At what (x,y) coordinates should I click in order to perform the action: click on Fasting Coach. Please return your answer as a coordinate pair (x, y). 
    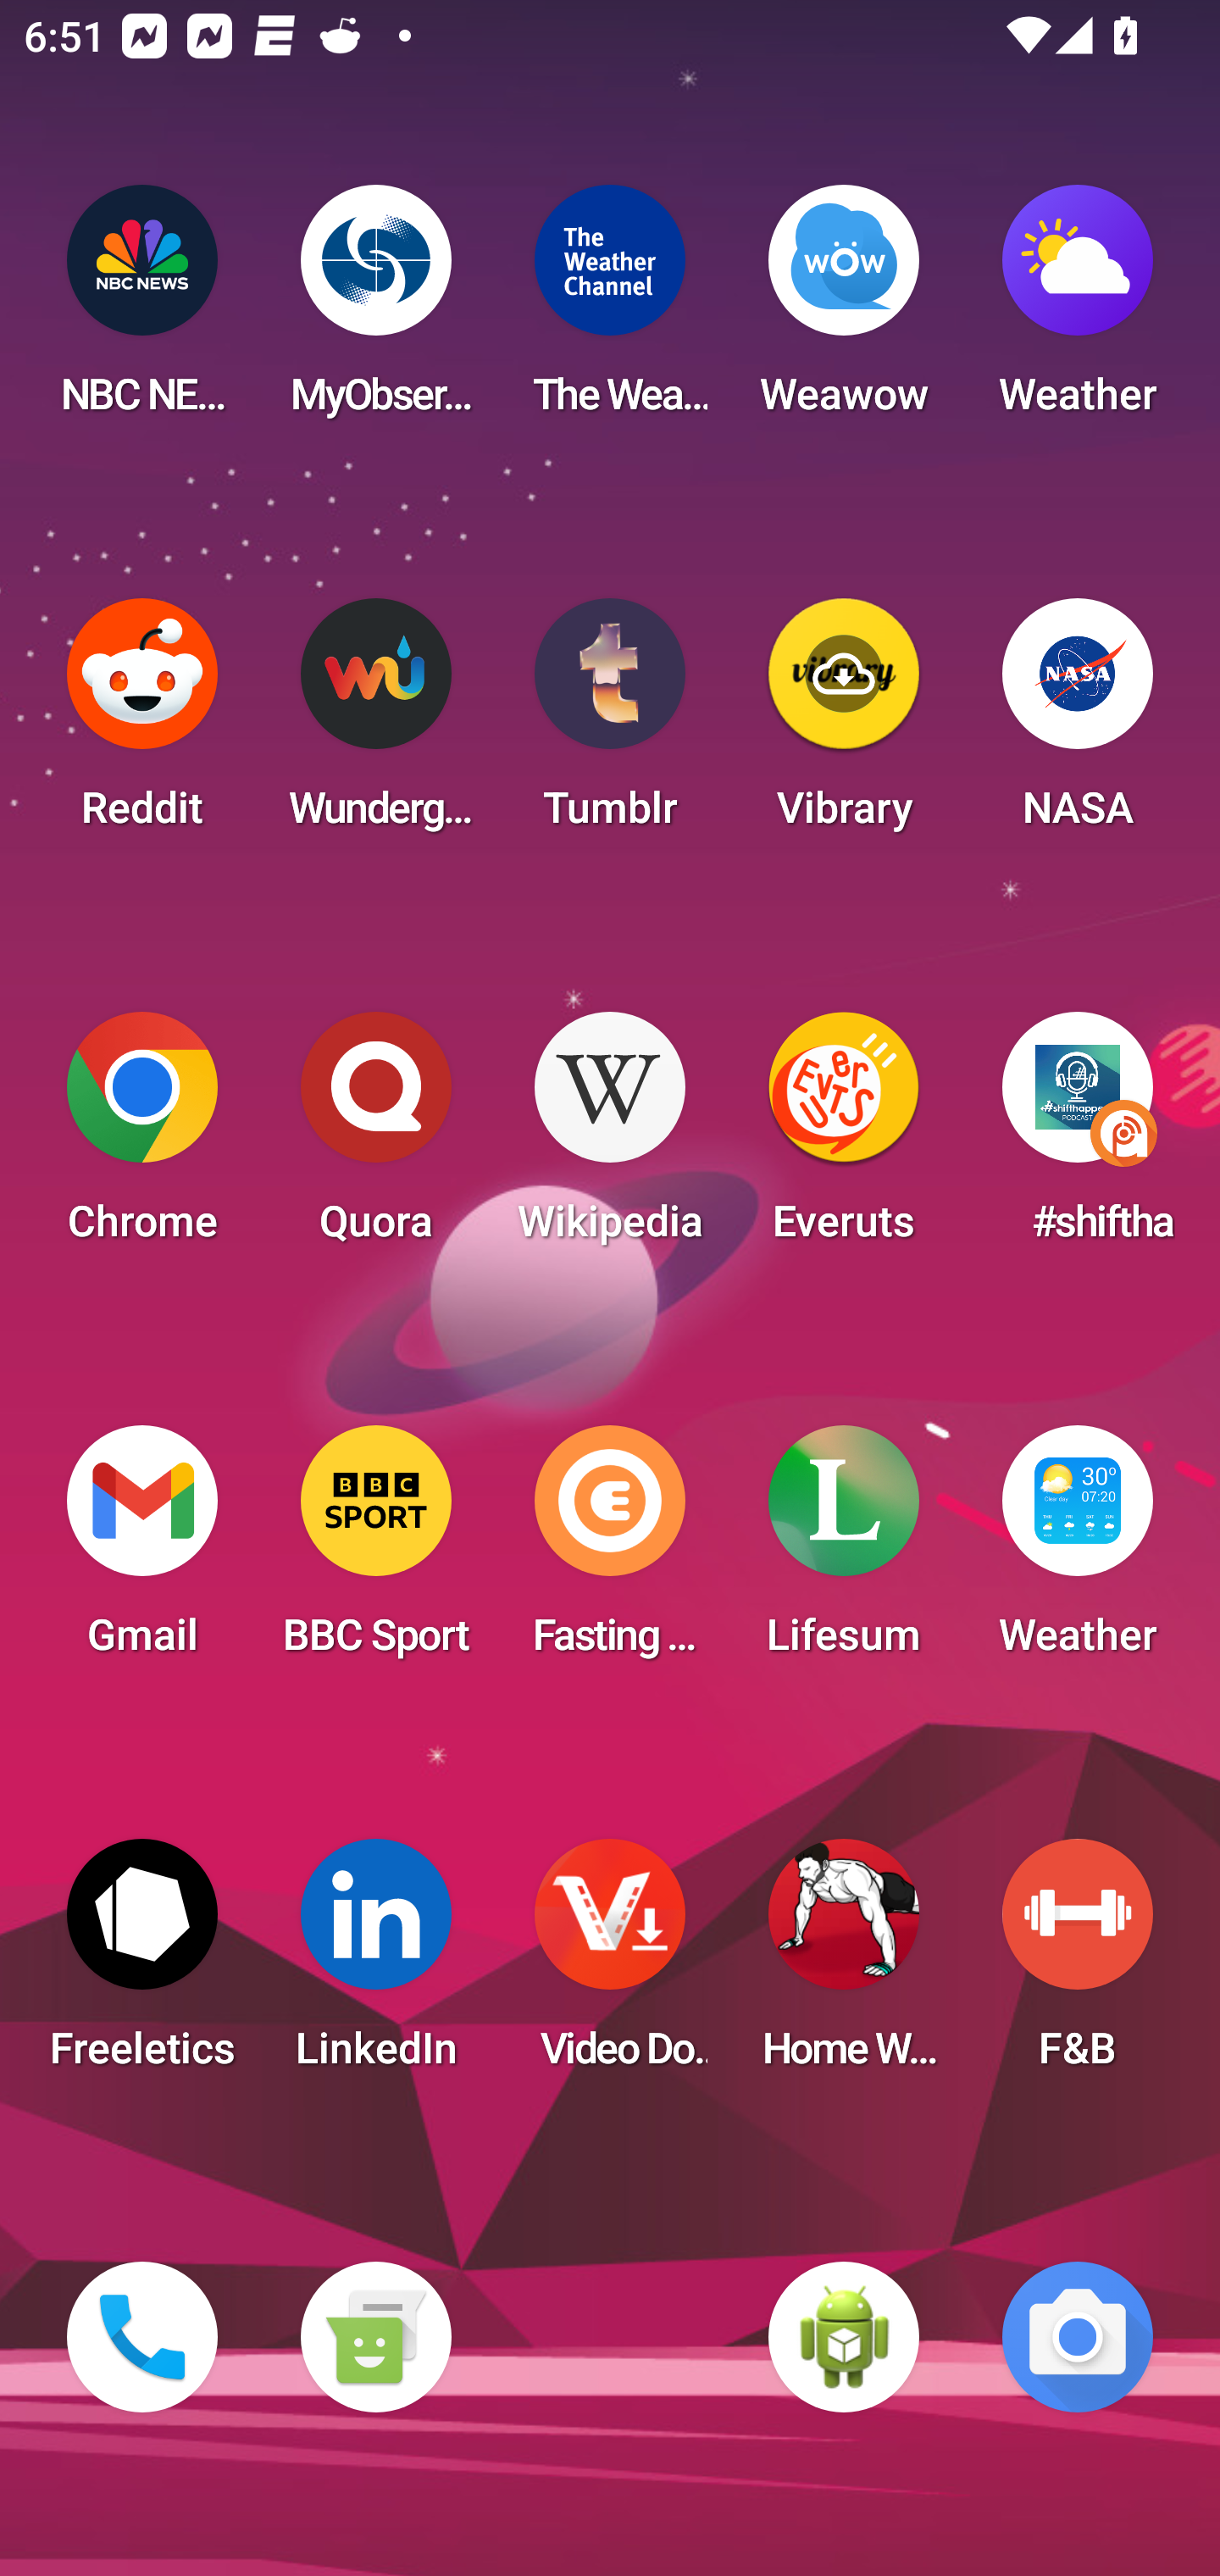
    Looking at the image, I should click on (610, 1551).